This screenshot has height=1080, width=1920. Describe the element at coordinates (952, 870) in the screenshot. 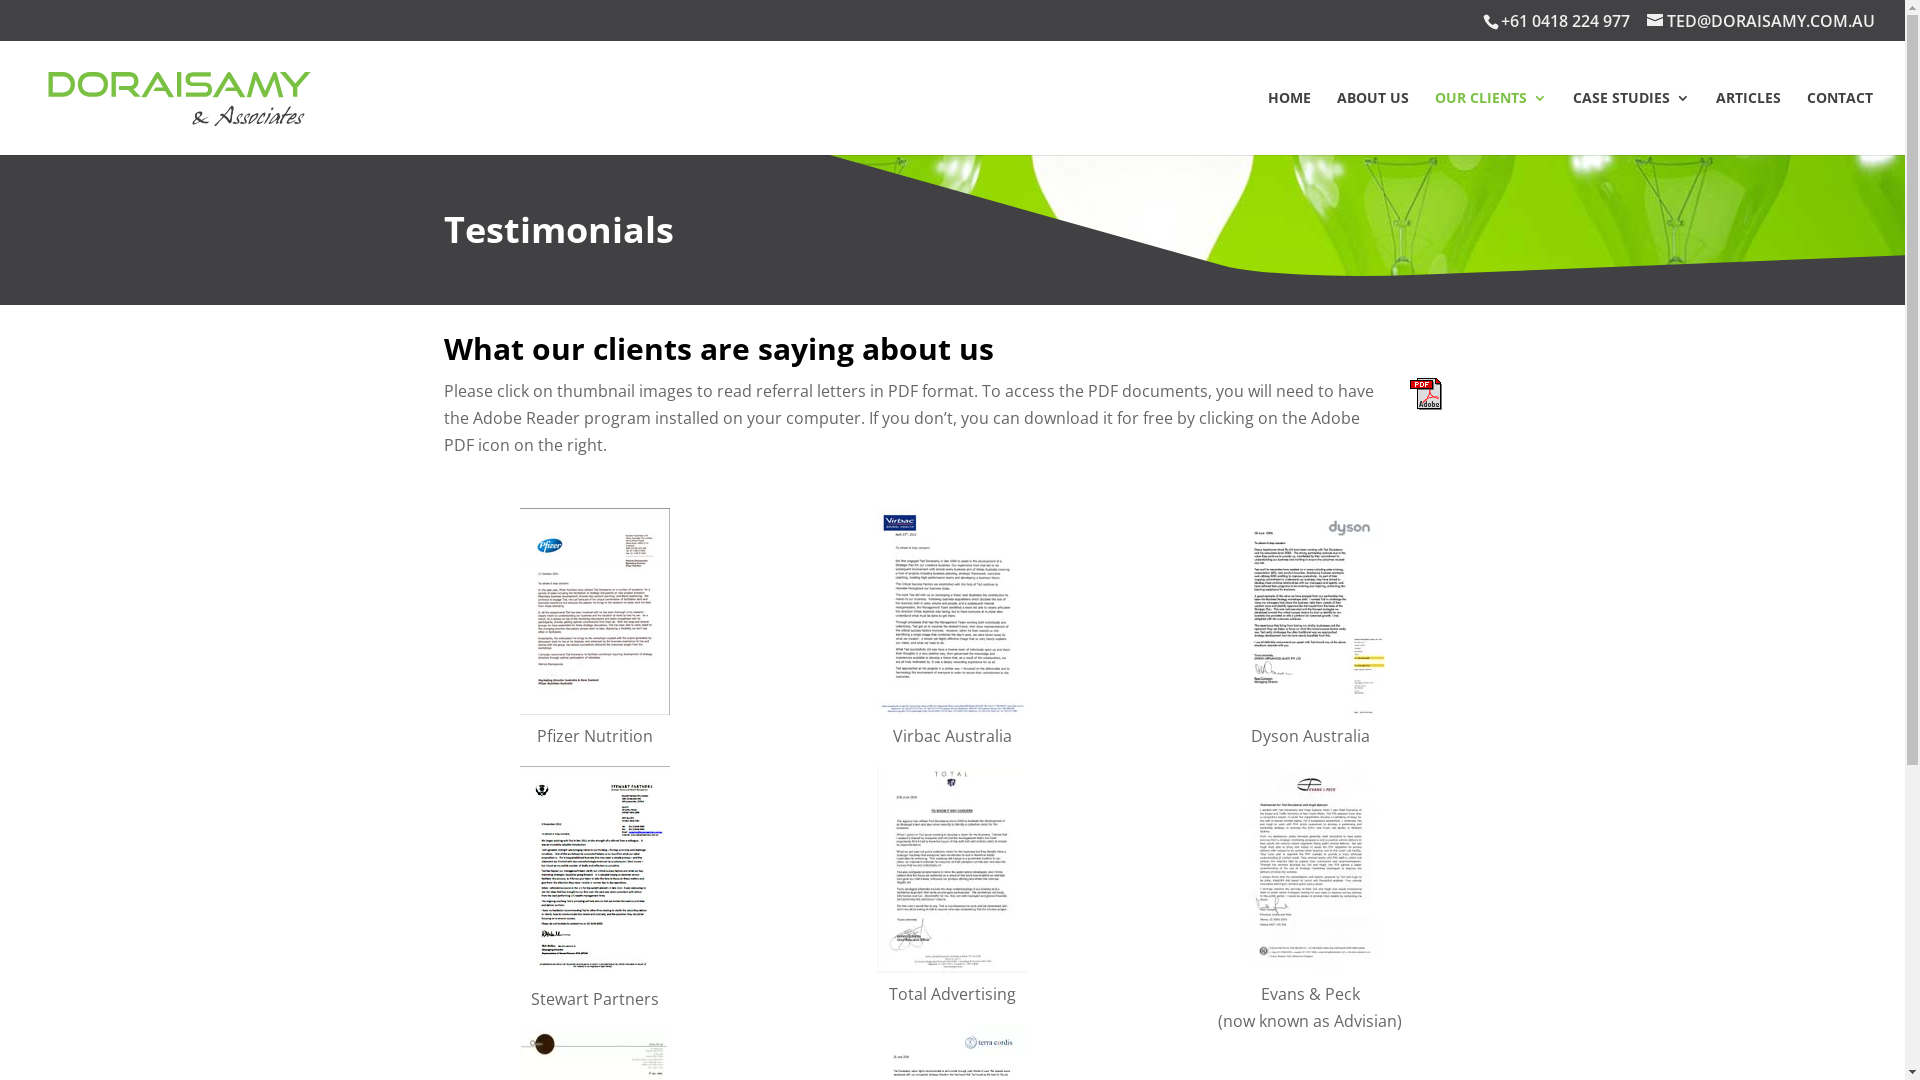

I see `Total-Advertising` at that location.